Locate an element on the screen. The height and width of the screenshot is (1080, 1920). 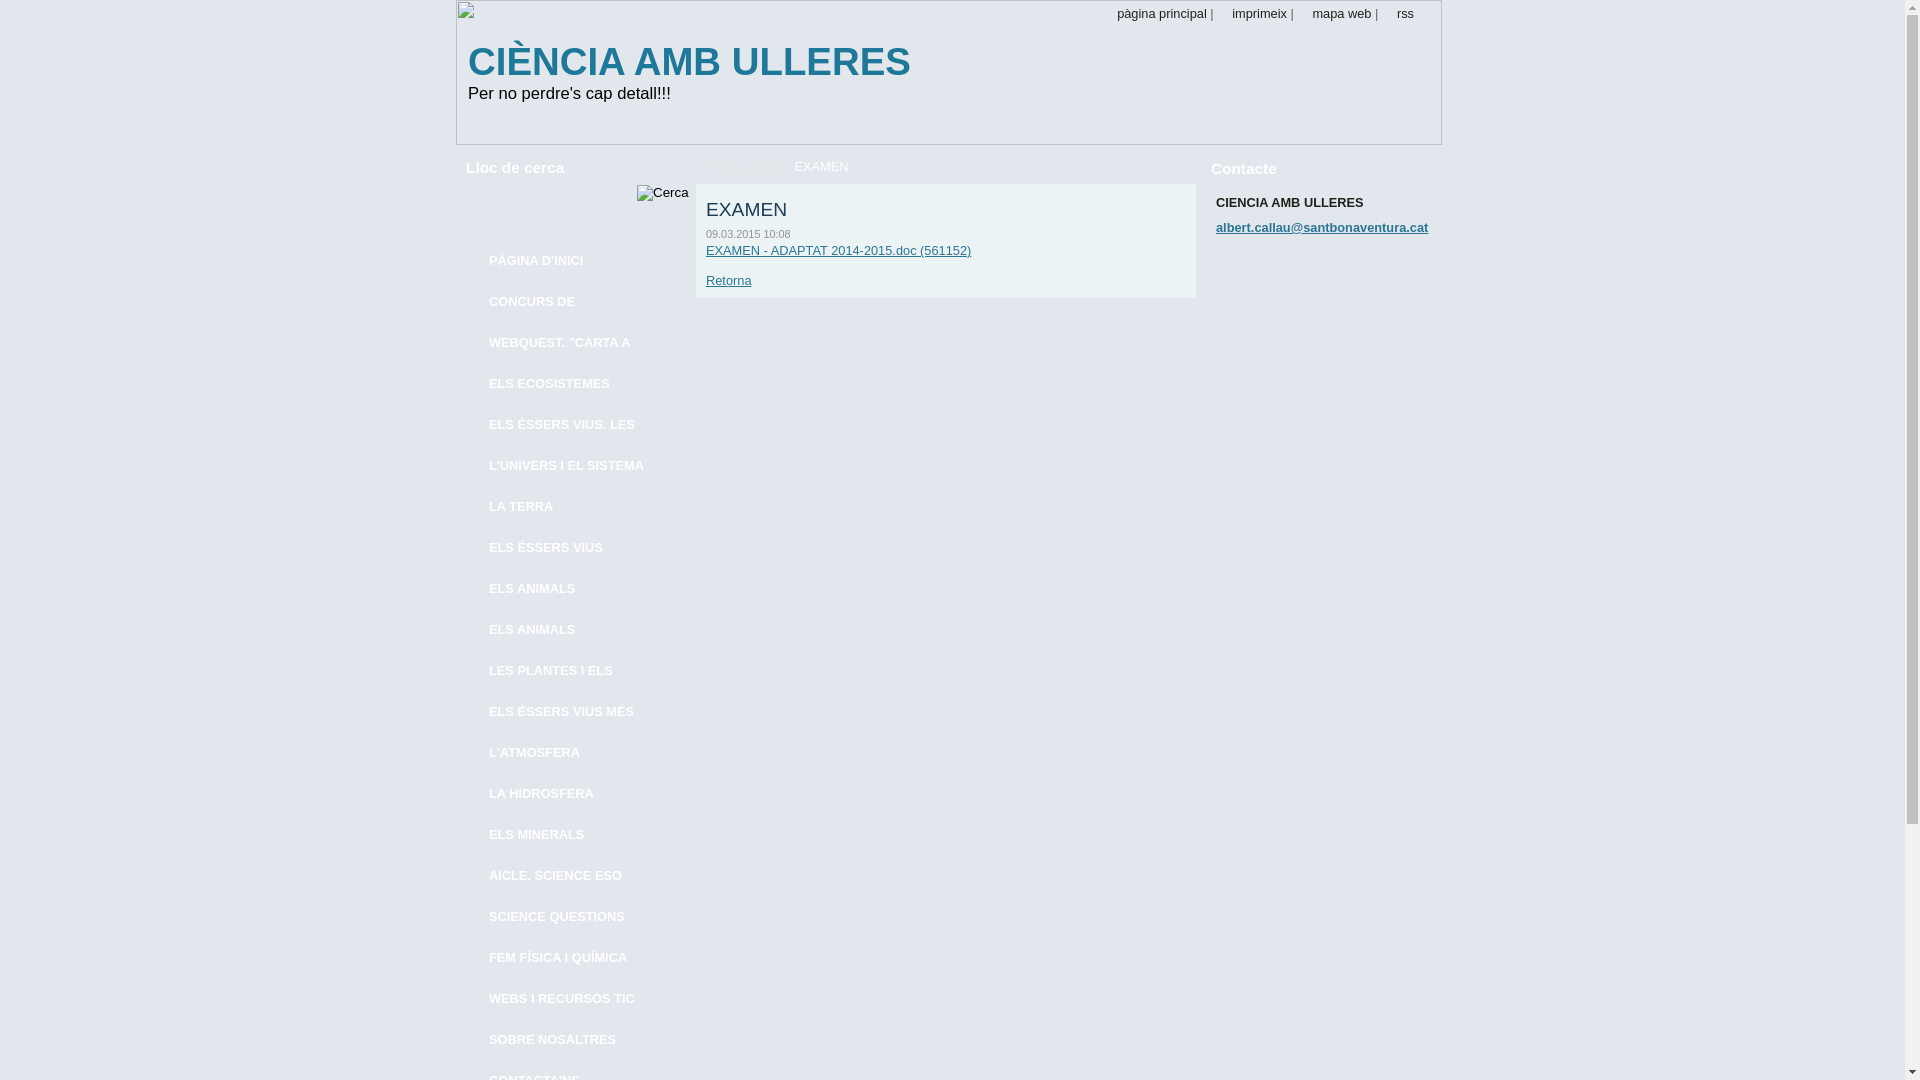
EXAMEN - ADAPTAT 2014-2015.doc (561152) is located at coordinates (838, 250).